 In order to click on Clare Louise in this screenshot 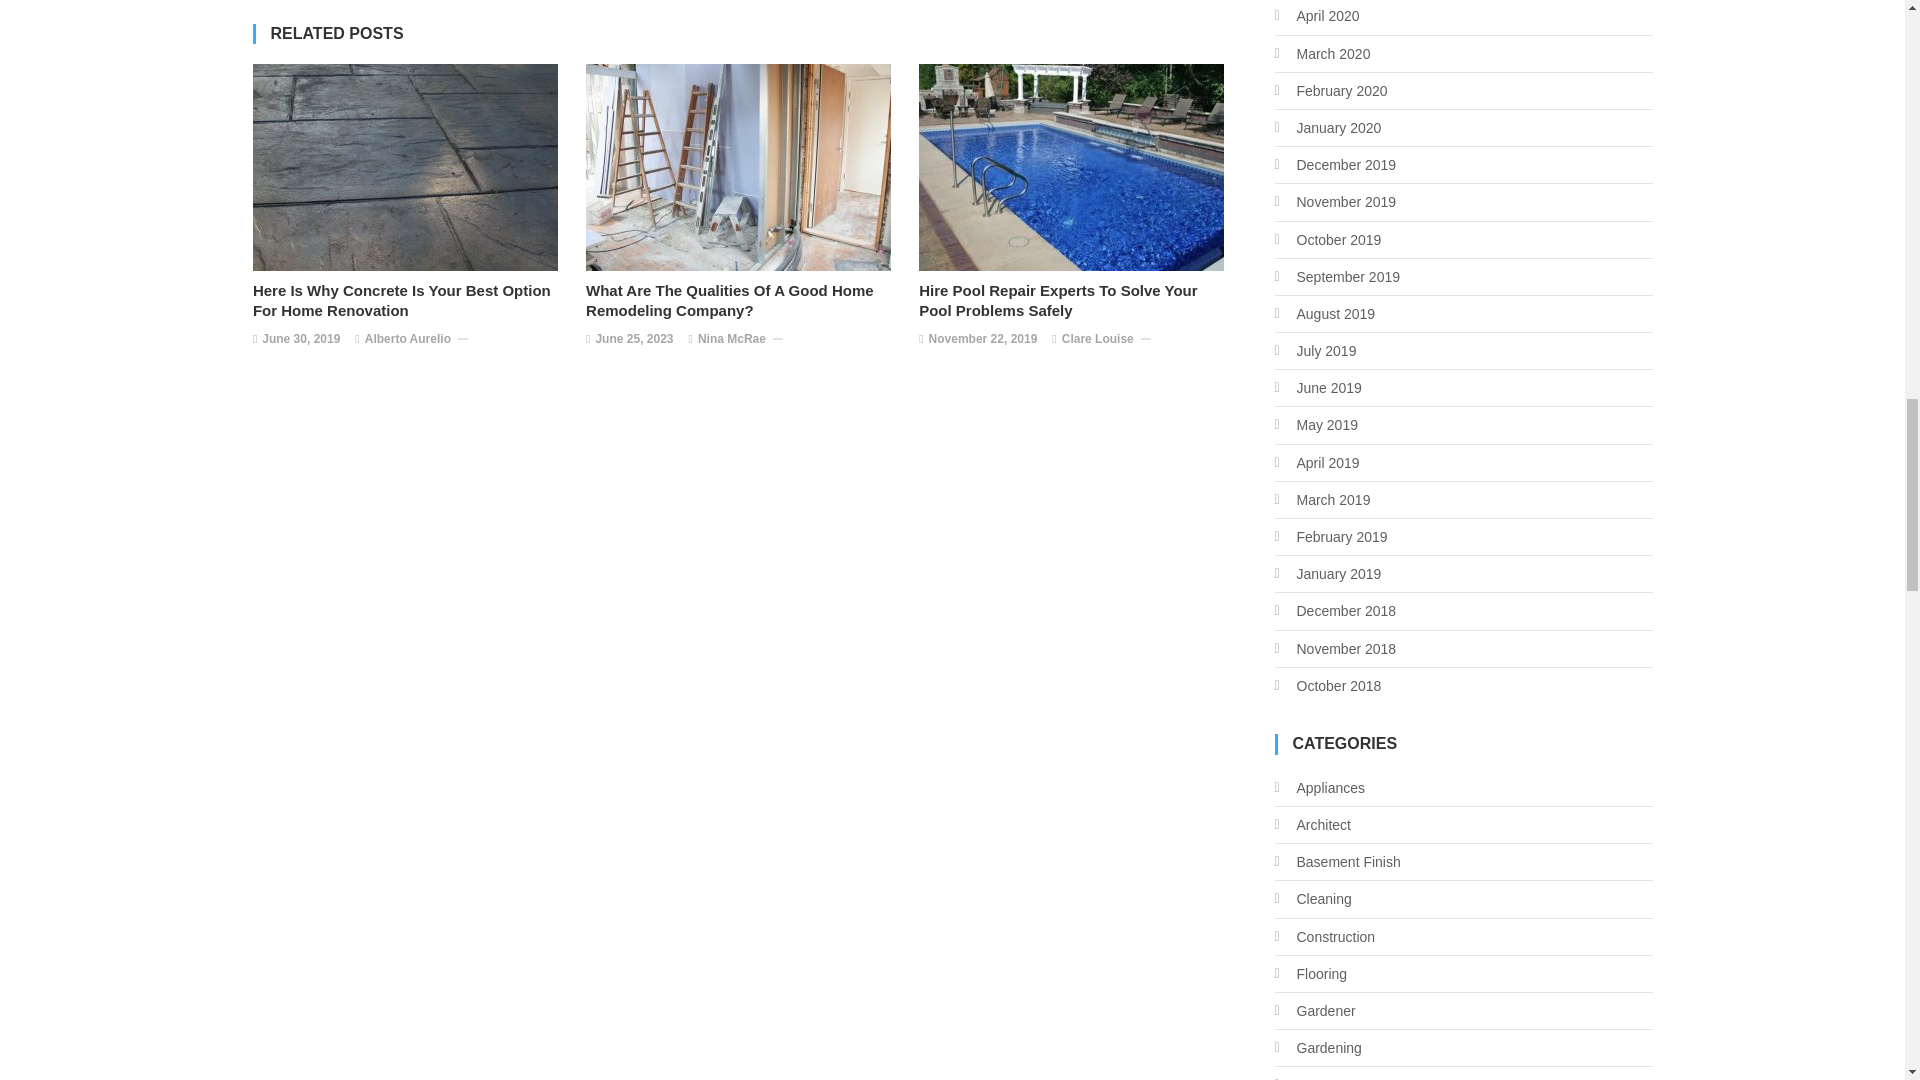, I will do `click(1098, 340)`.